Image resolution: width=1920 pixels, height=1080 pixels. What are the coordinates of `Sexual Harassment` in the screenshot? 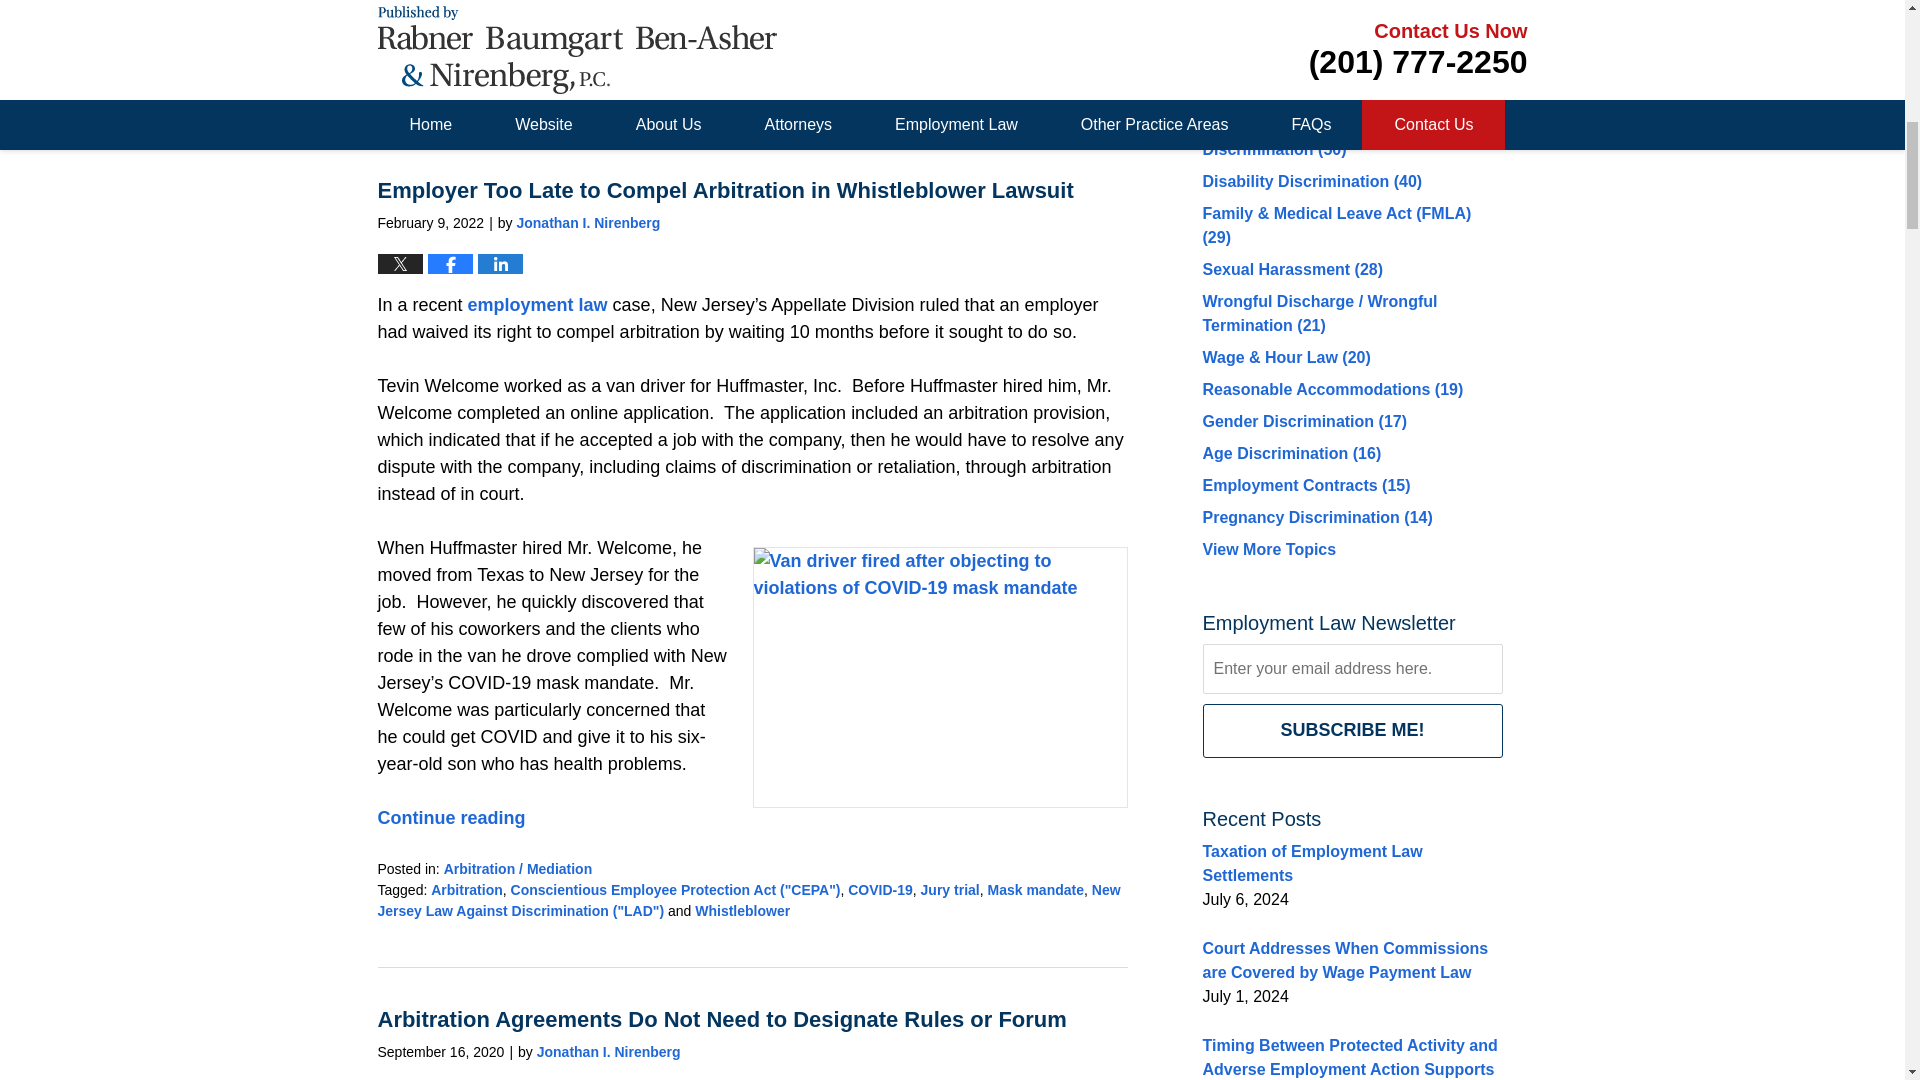 It's located at (687, 60).